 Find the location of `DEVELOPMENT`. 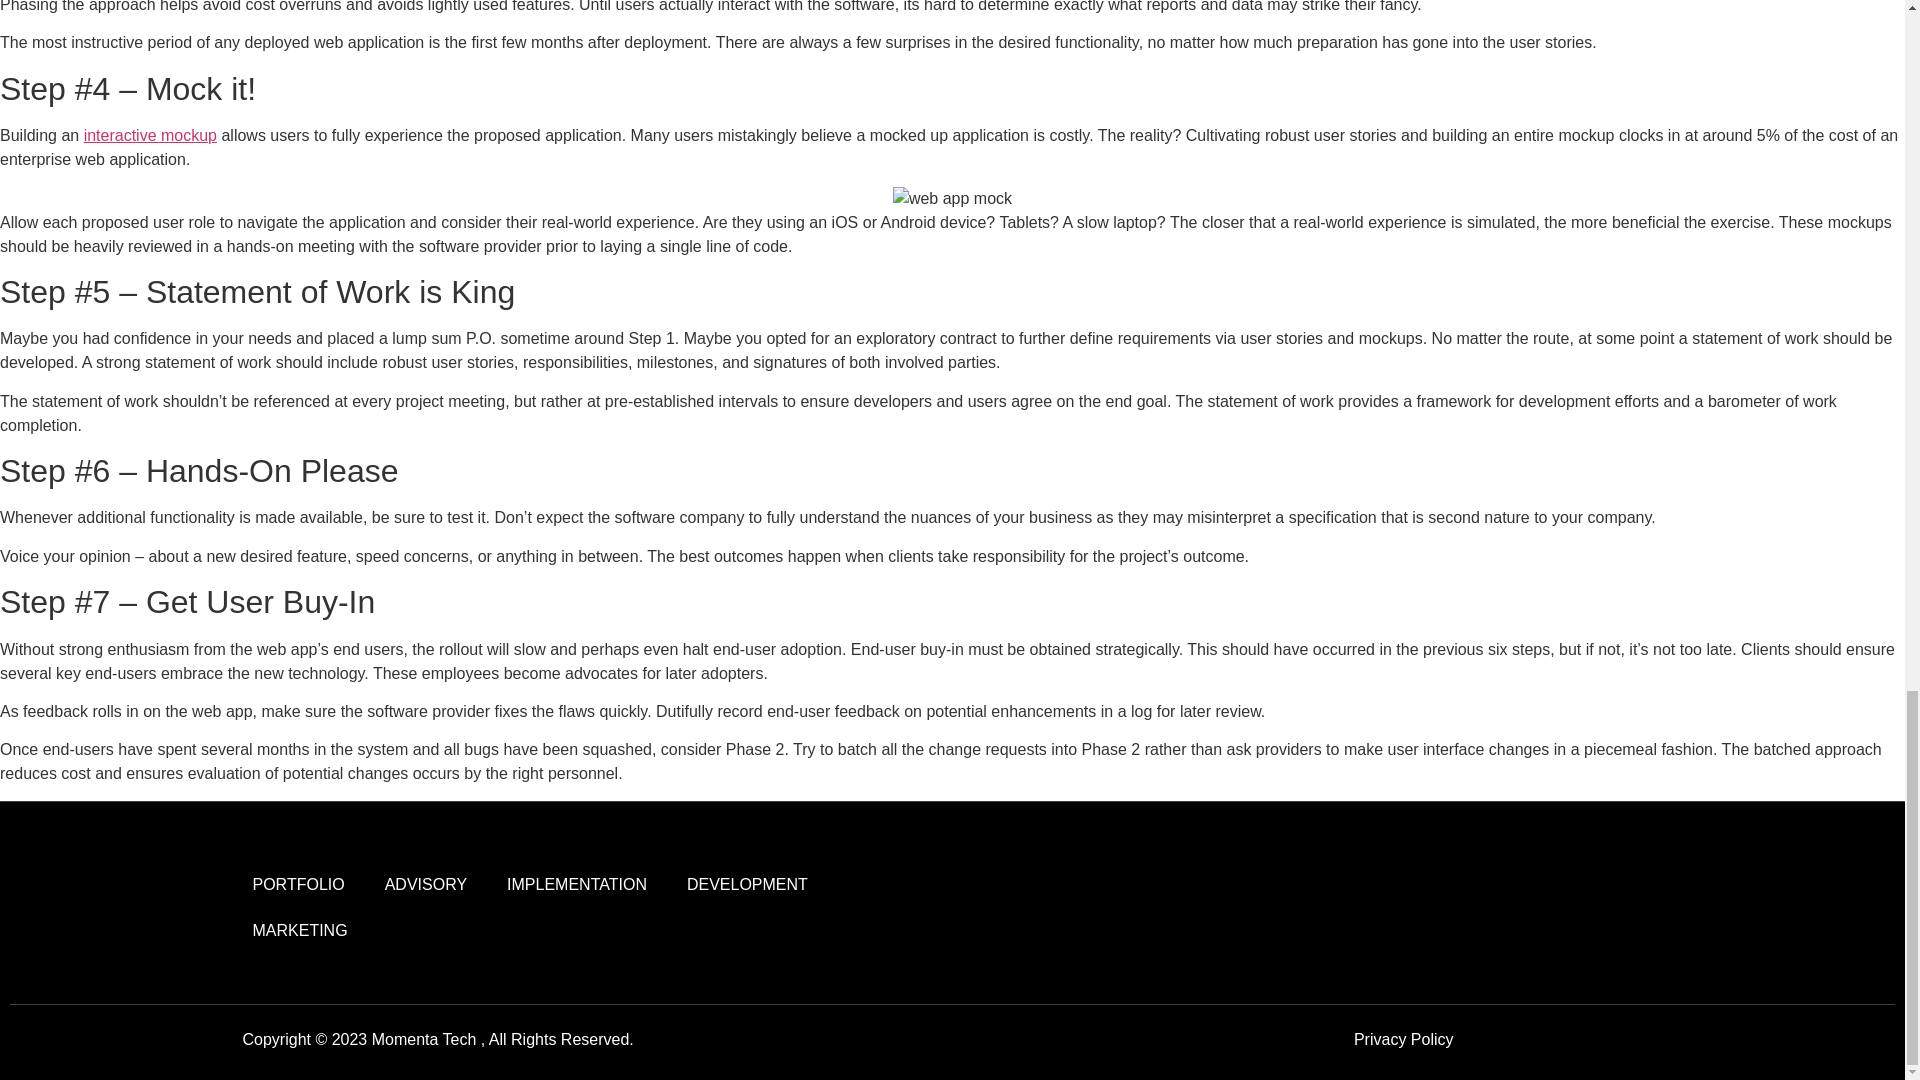

DEVELOPMENT is located at coordinates (746, 884).